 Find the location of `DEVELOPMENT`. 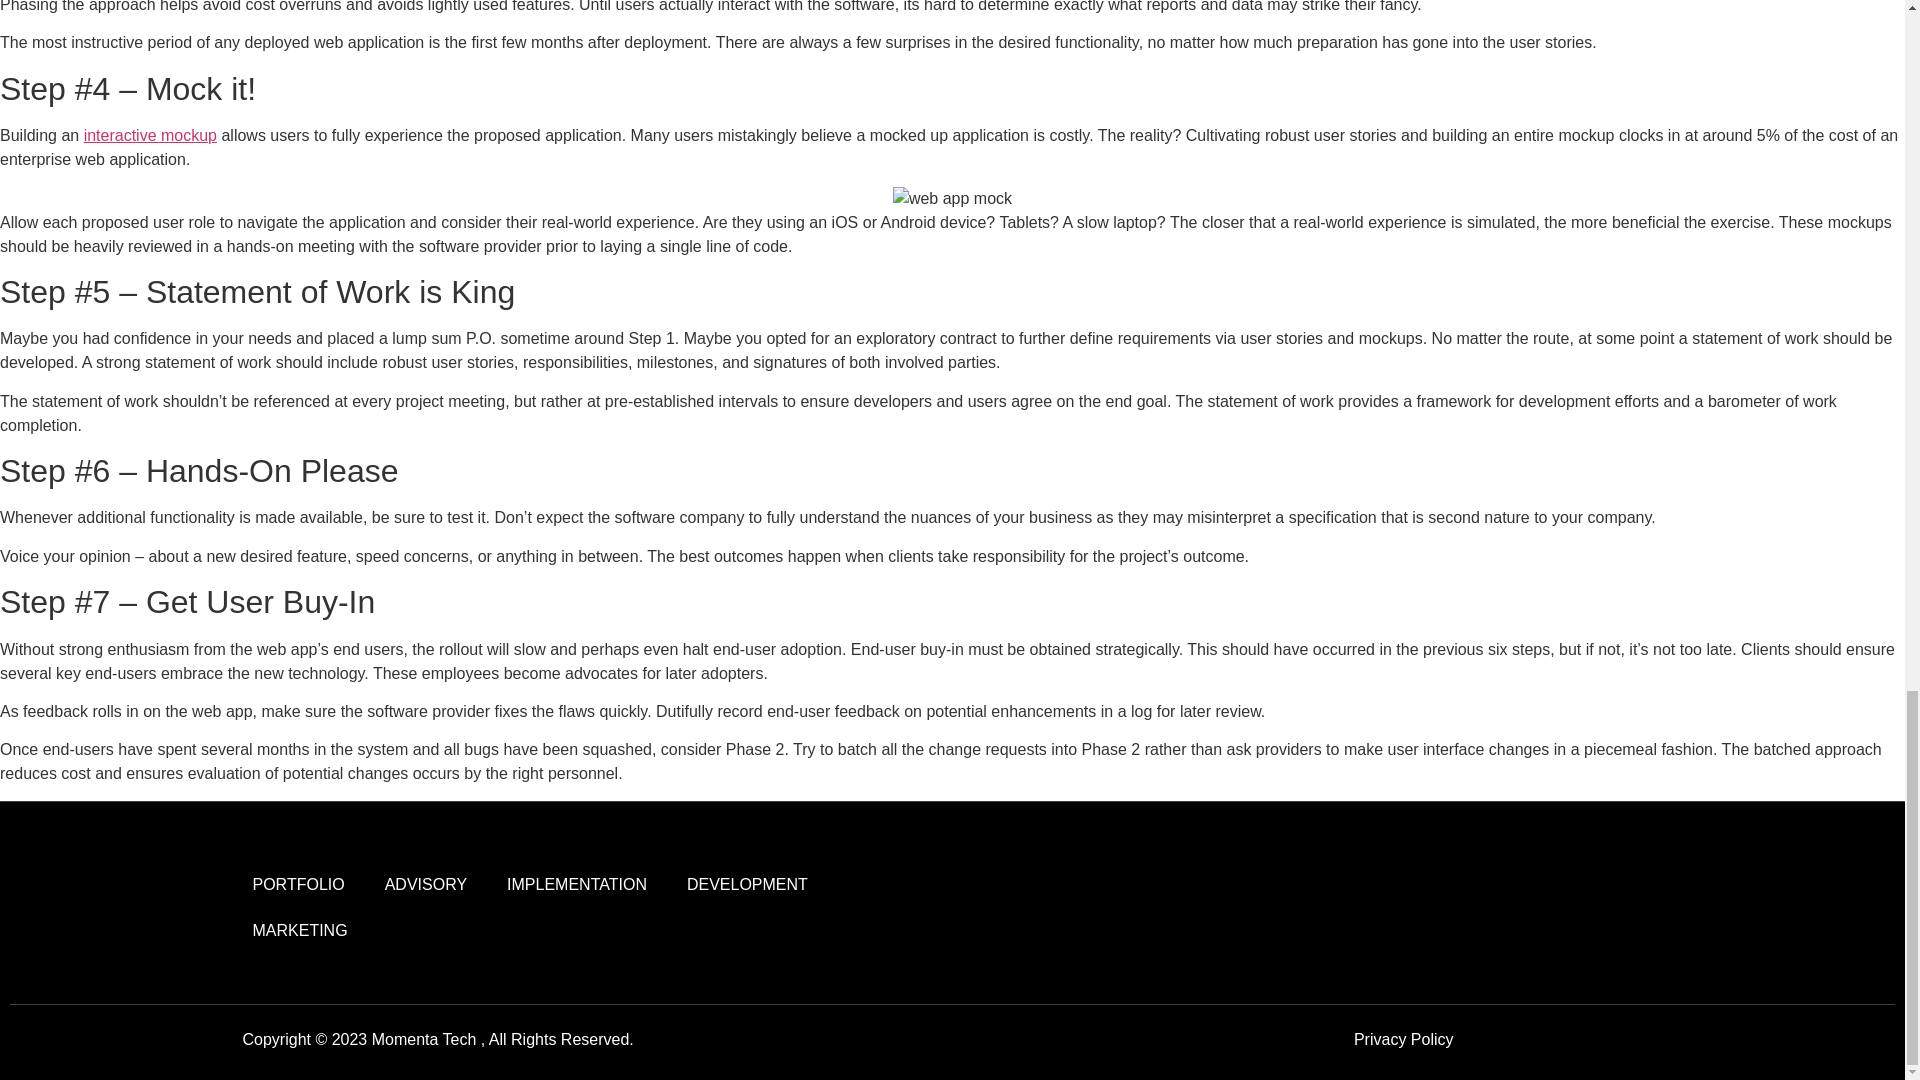

DEVELOPMENT is located at coordinates (746, 884).